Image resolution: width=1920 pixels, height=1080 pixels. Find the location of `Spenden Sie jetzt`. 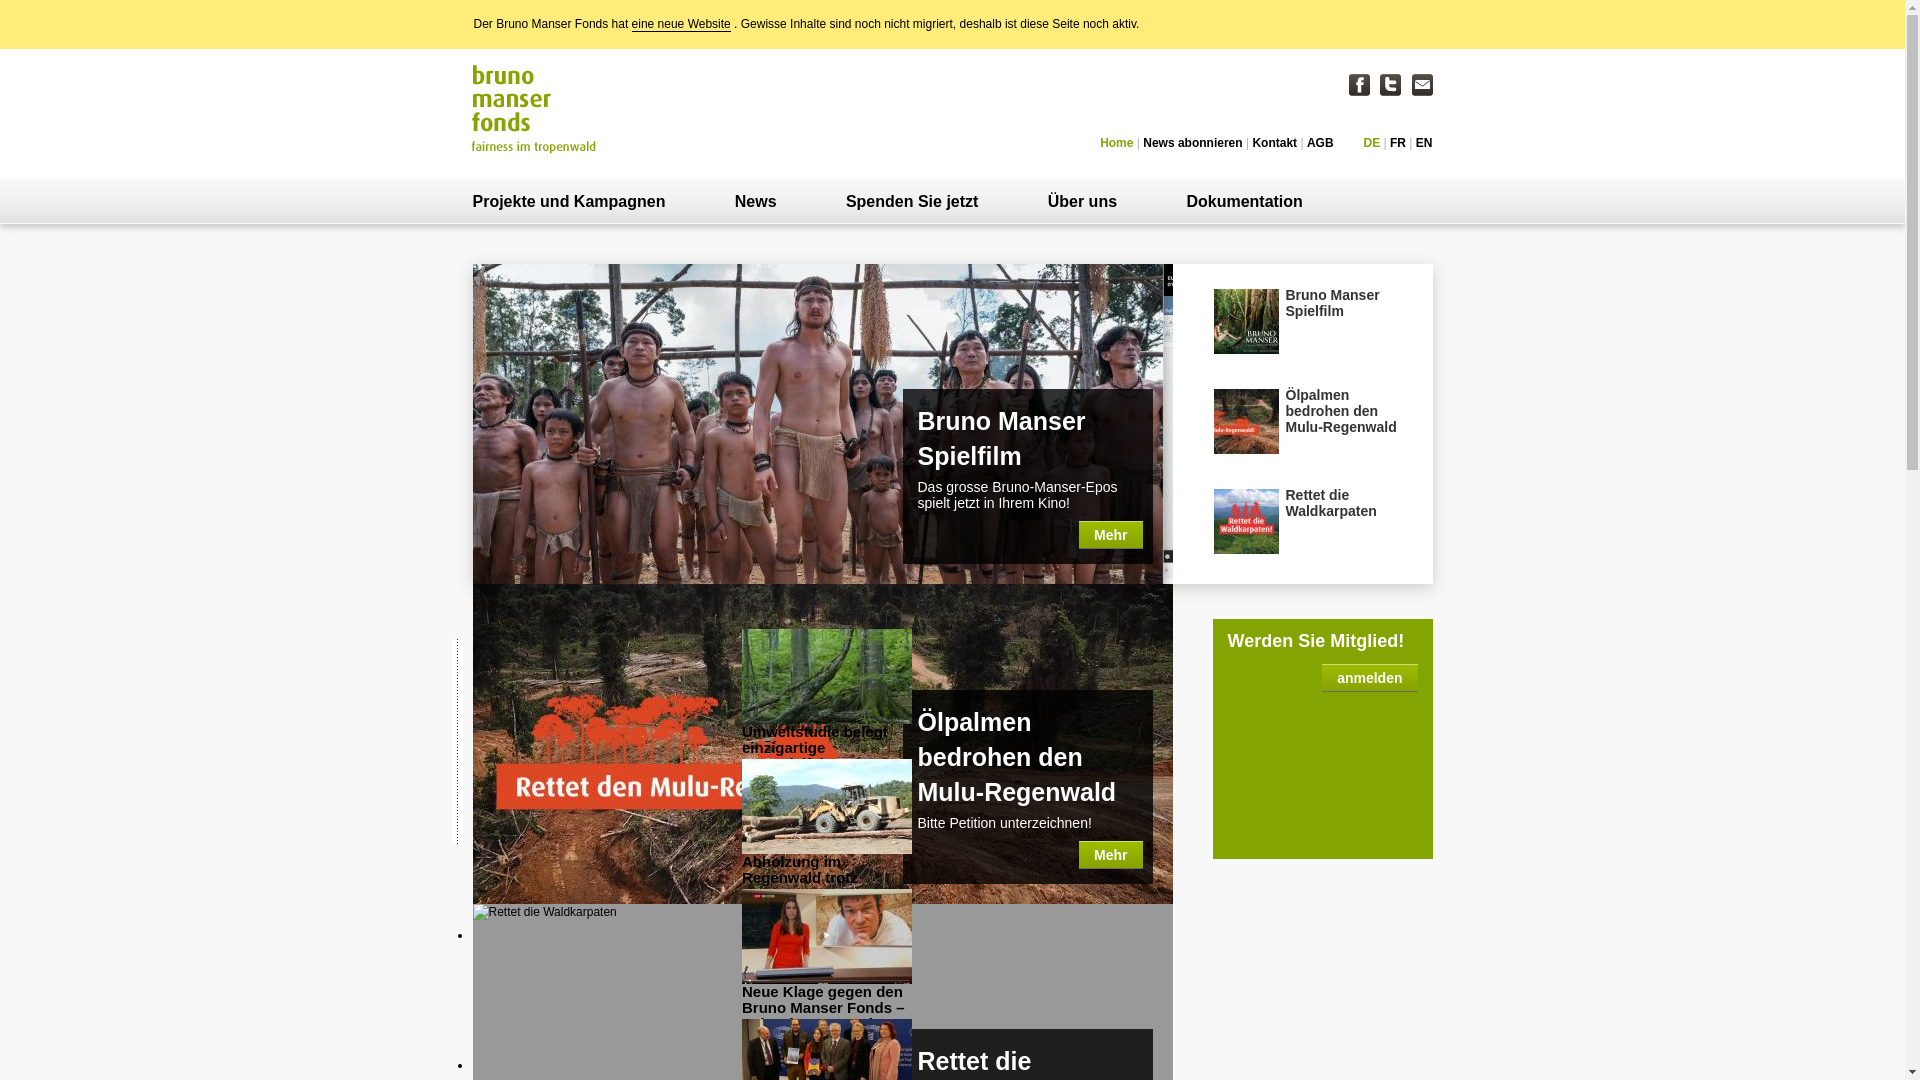

Spenden Sie jetzt is located at coordinates (912, 202).